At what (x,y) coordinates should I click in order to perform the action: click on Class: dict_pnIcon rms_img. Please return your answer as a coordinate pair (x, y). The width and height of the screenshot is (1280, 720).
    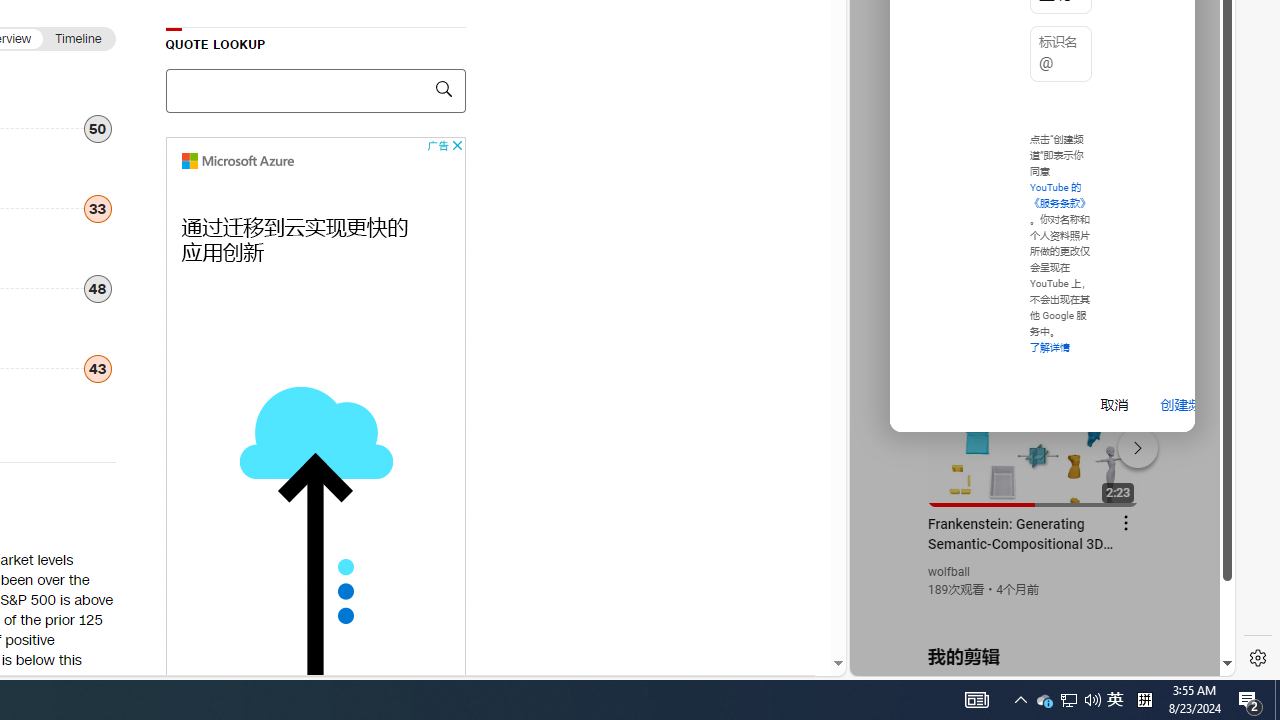
    Looking at the image, I should click on (1028, 660).